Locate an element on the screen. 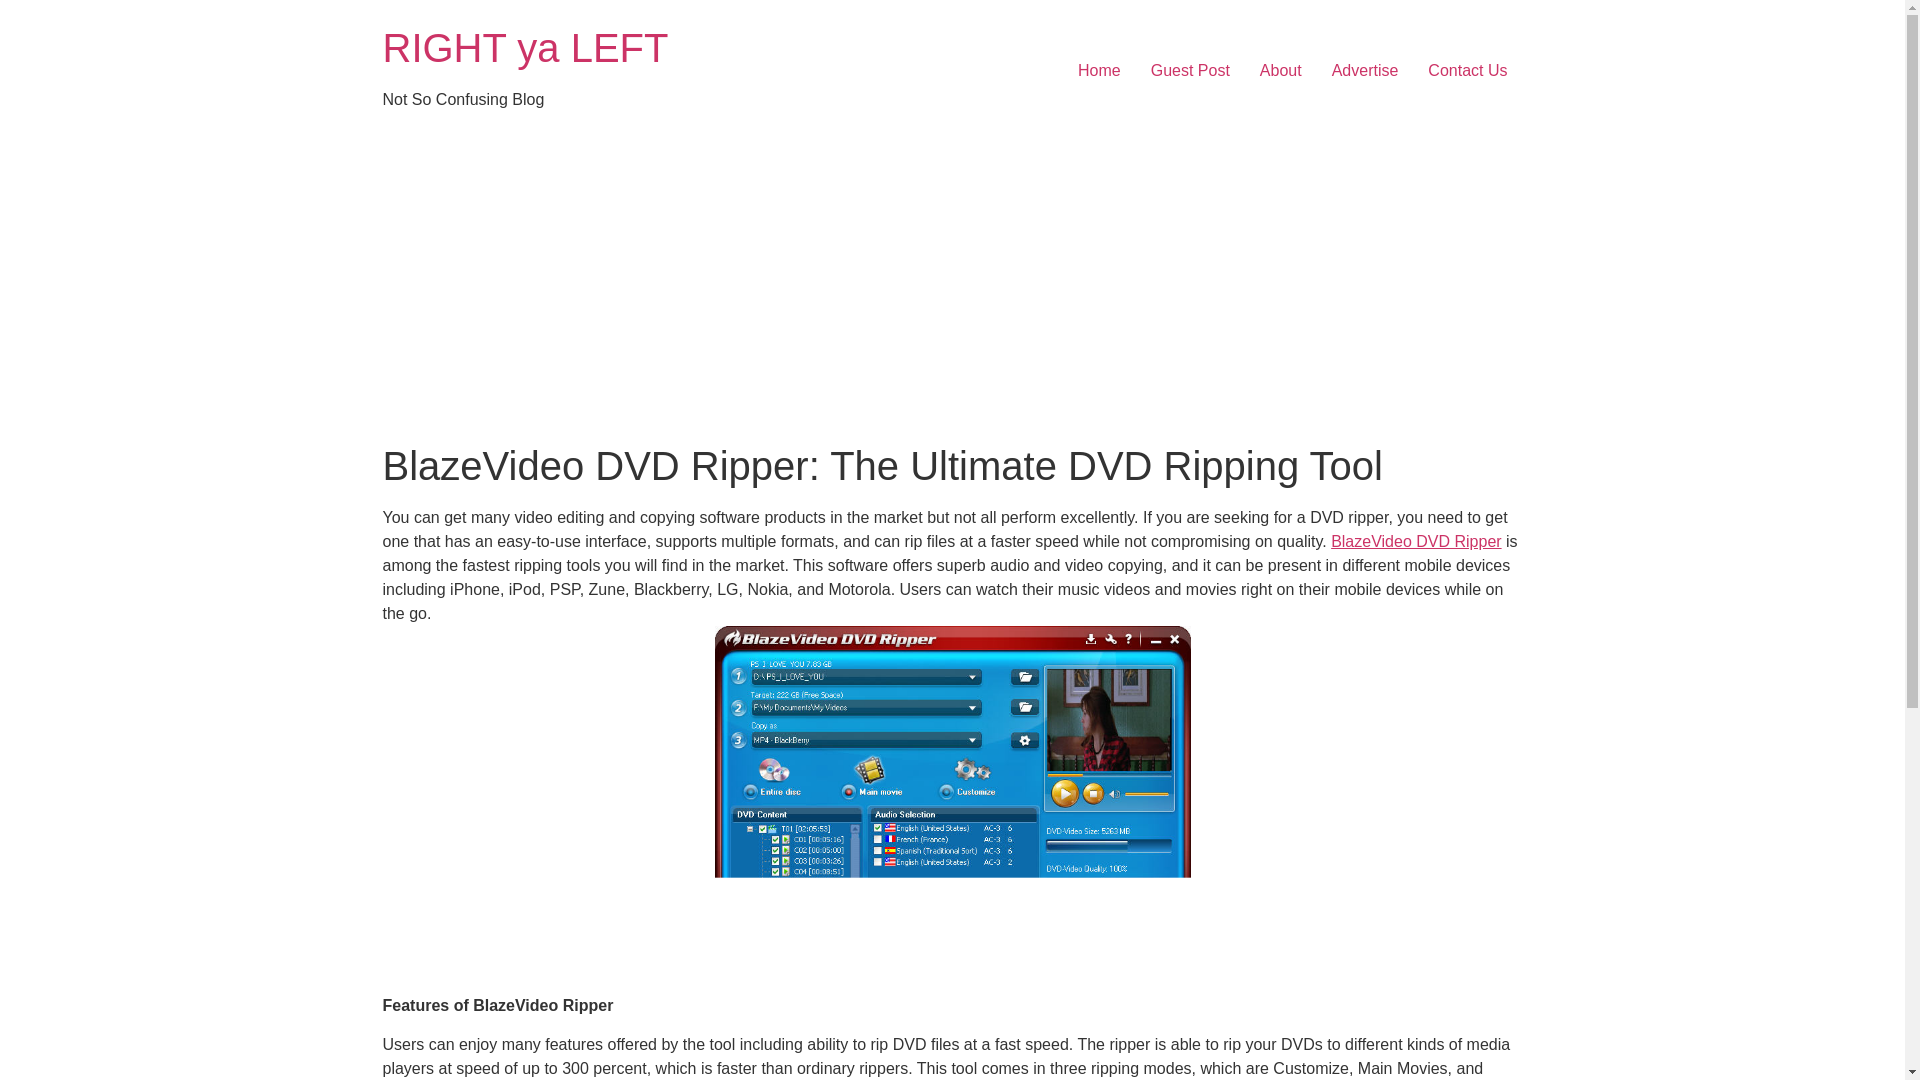  BlazeVideo DVD Ripper is located at coordinates (1416, 541).